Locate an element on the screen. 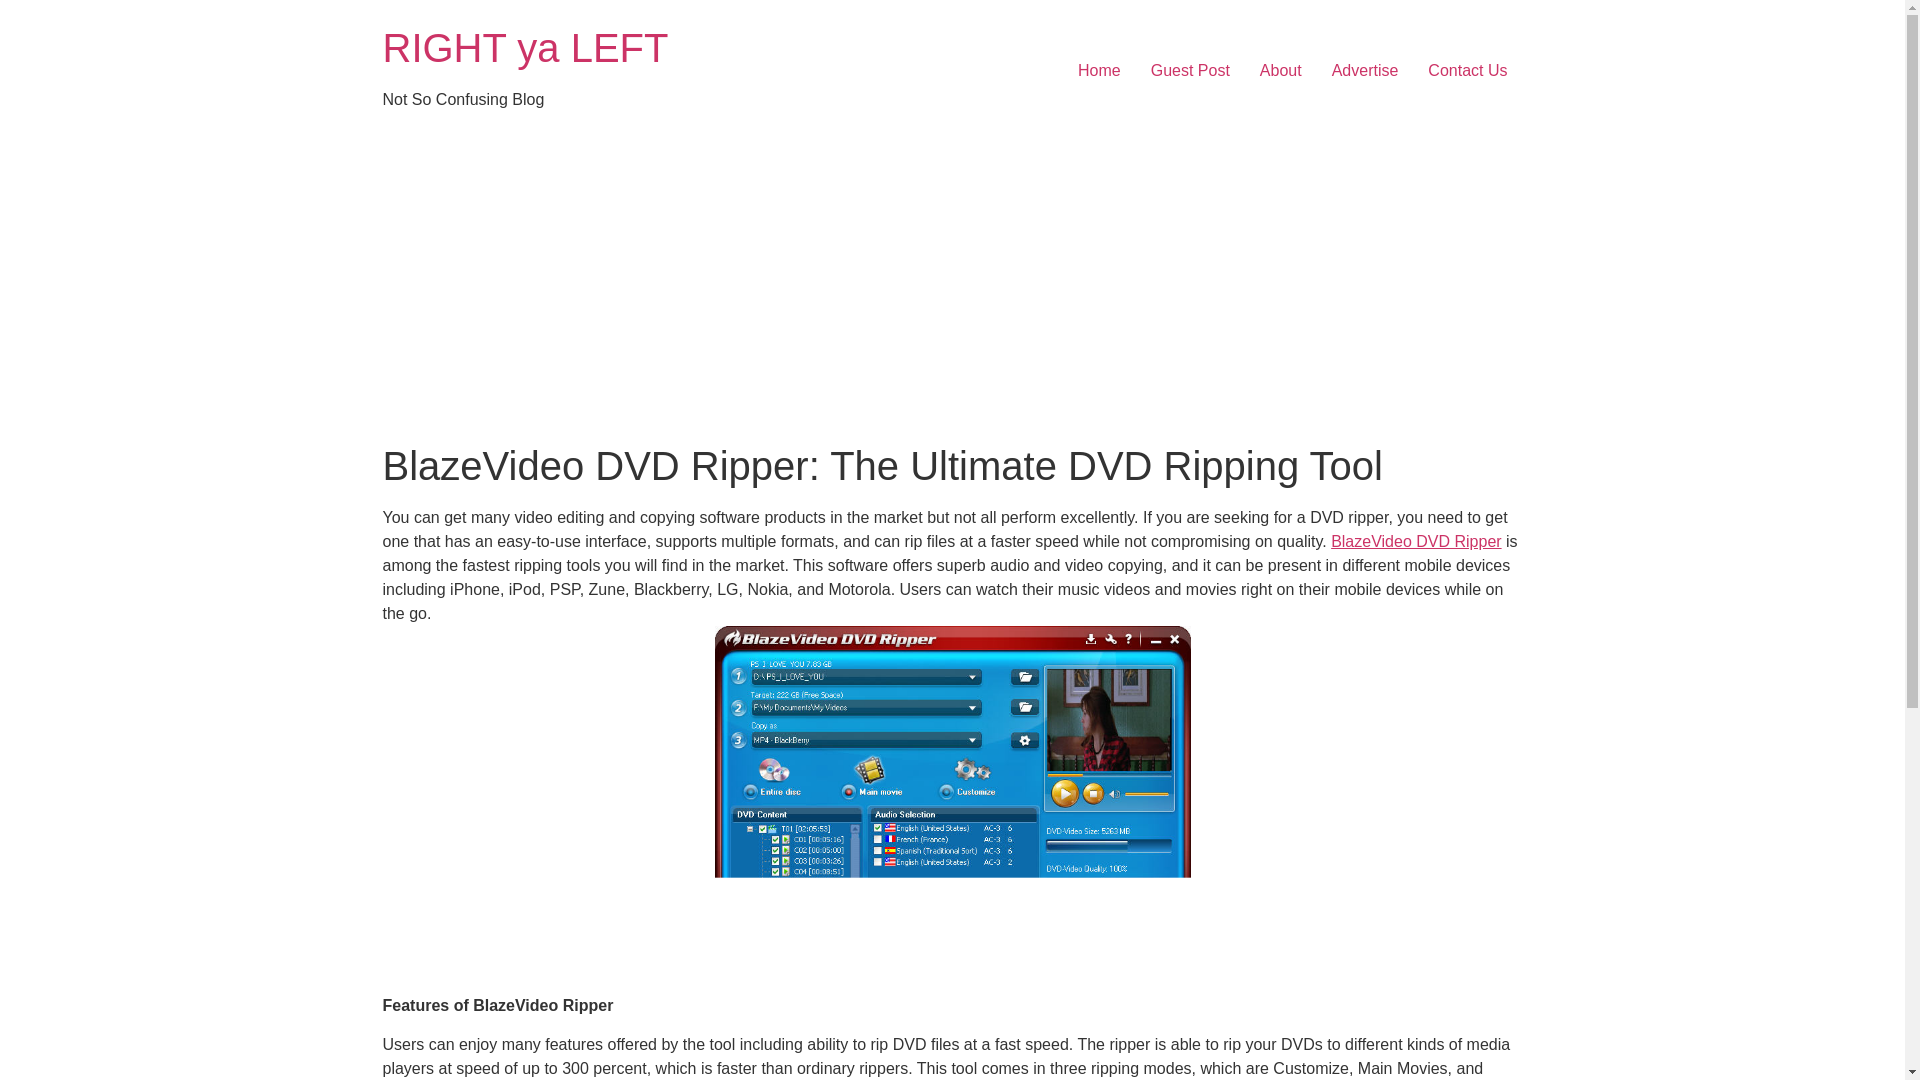  BlazeVideo DVD Ripper is located at coordinates (1416, 541).